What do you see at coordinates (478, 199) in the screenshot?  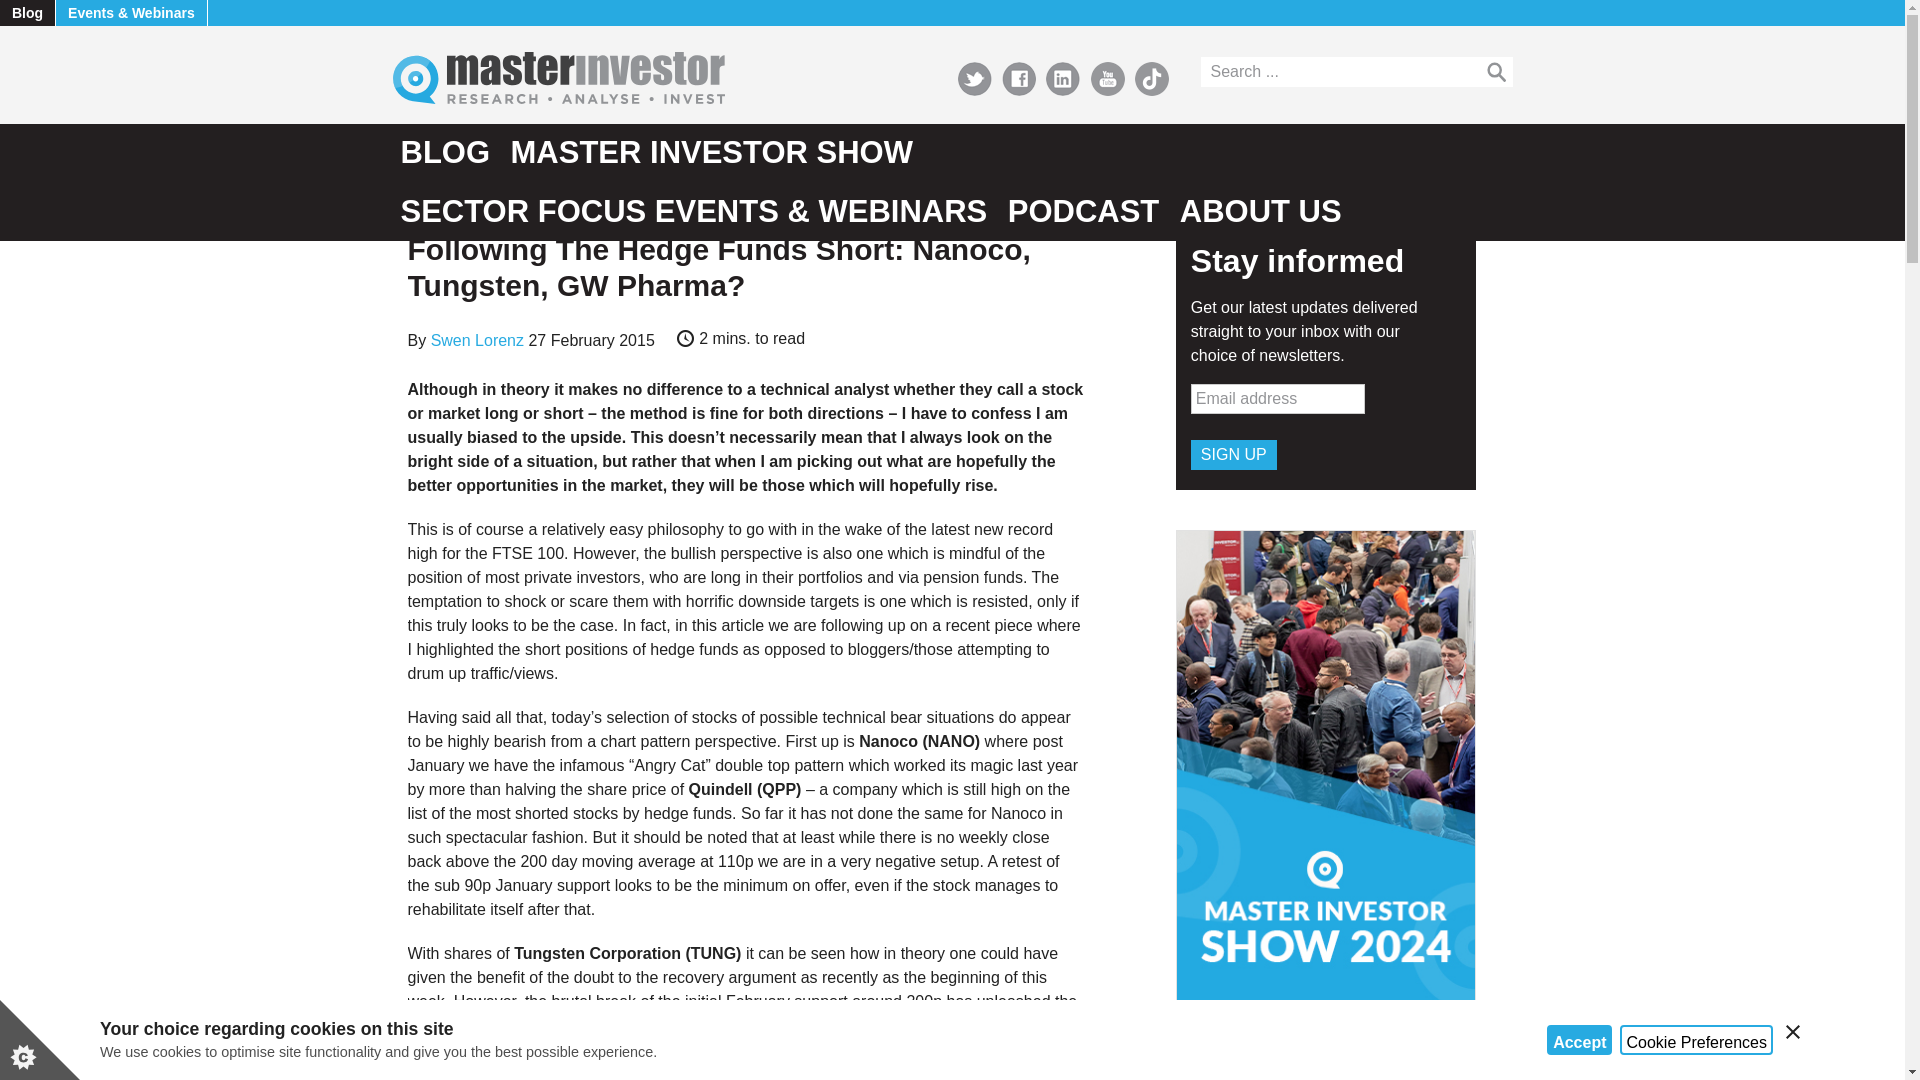 I see `LATEST` at bounding box center [478, 199].